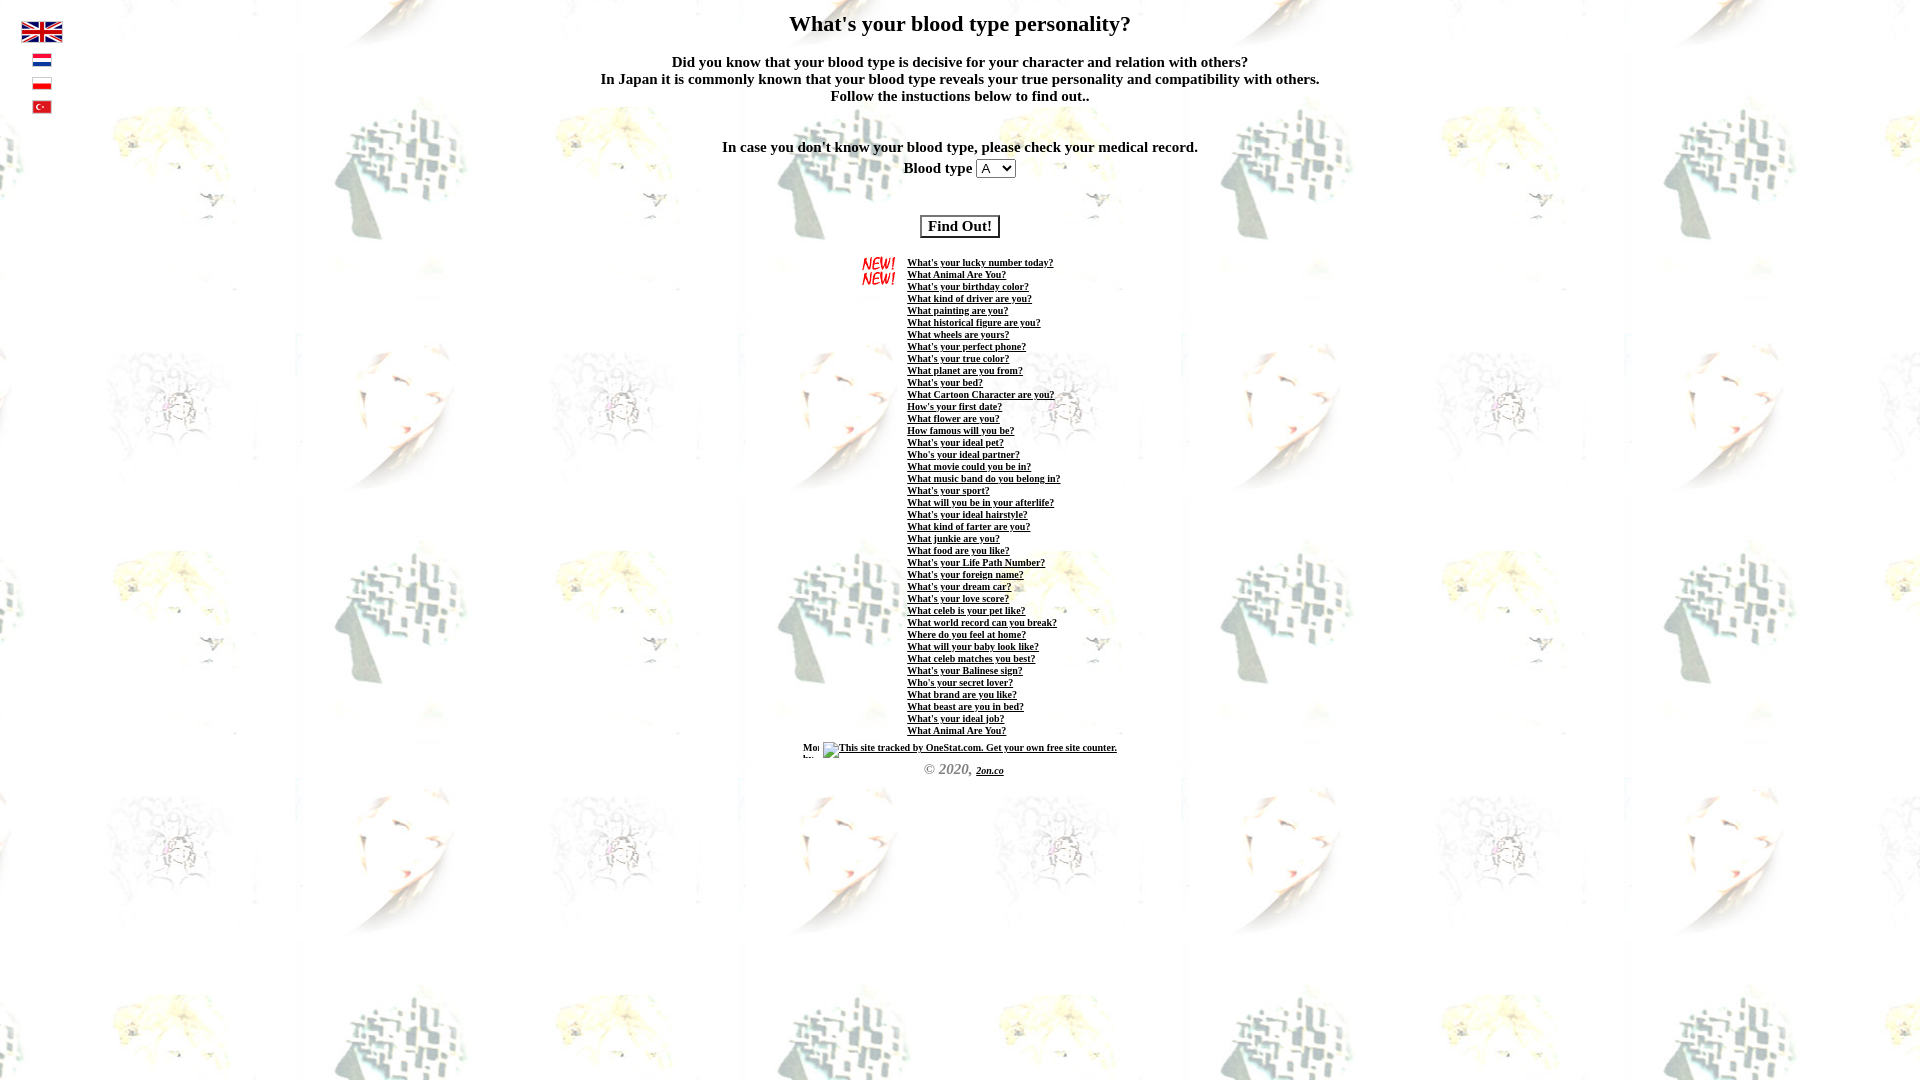 This screenshot has width=1920, height=1080. I want to click on What's your ideal job?, so click(956, 718).